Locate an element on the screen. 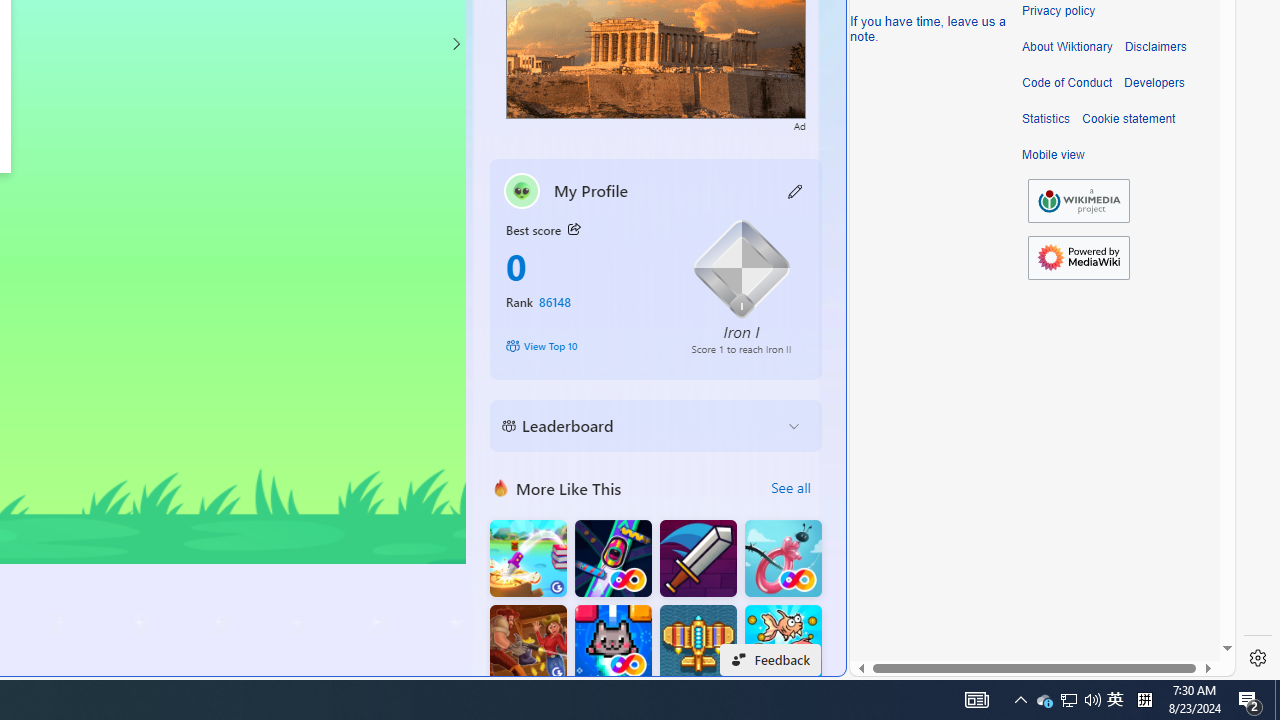 Image resolution: width=1280 pixels, height=720 pixels. Knife Flip is located at coordinates (528, 558).